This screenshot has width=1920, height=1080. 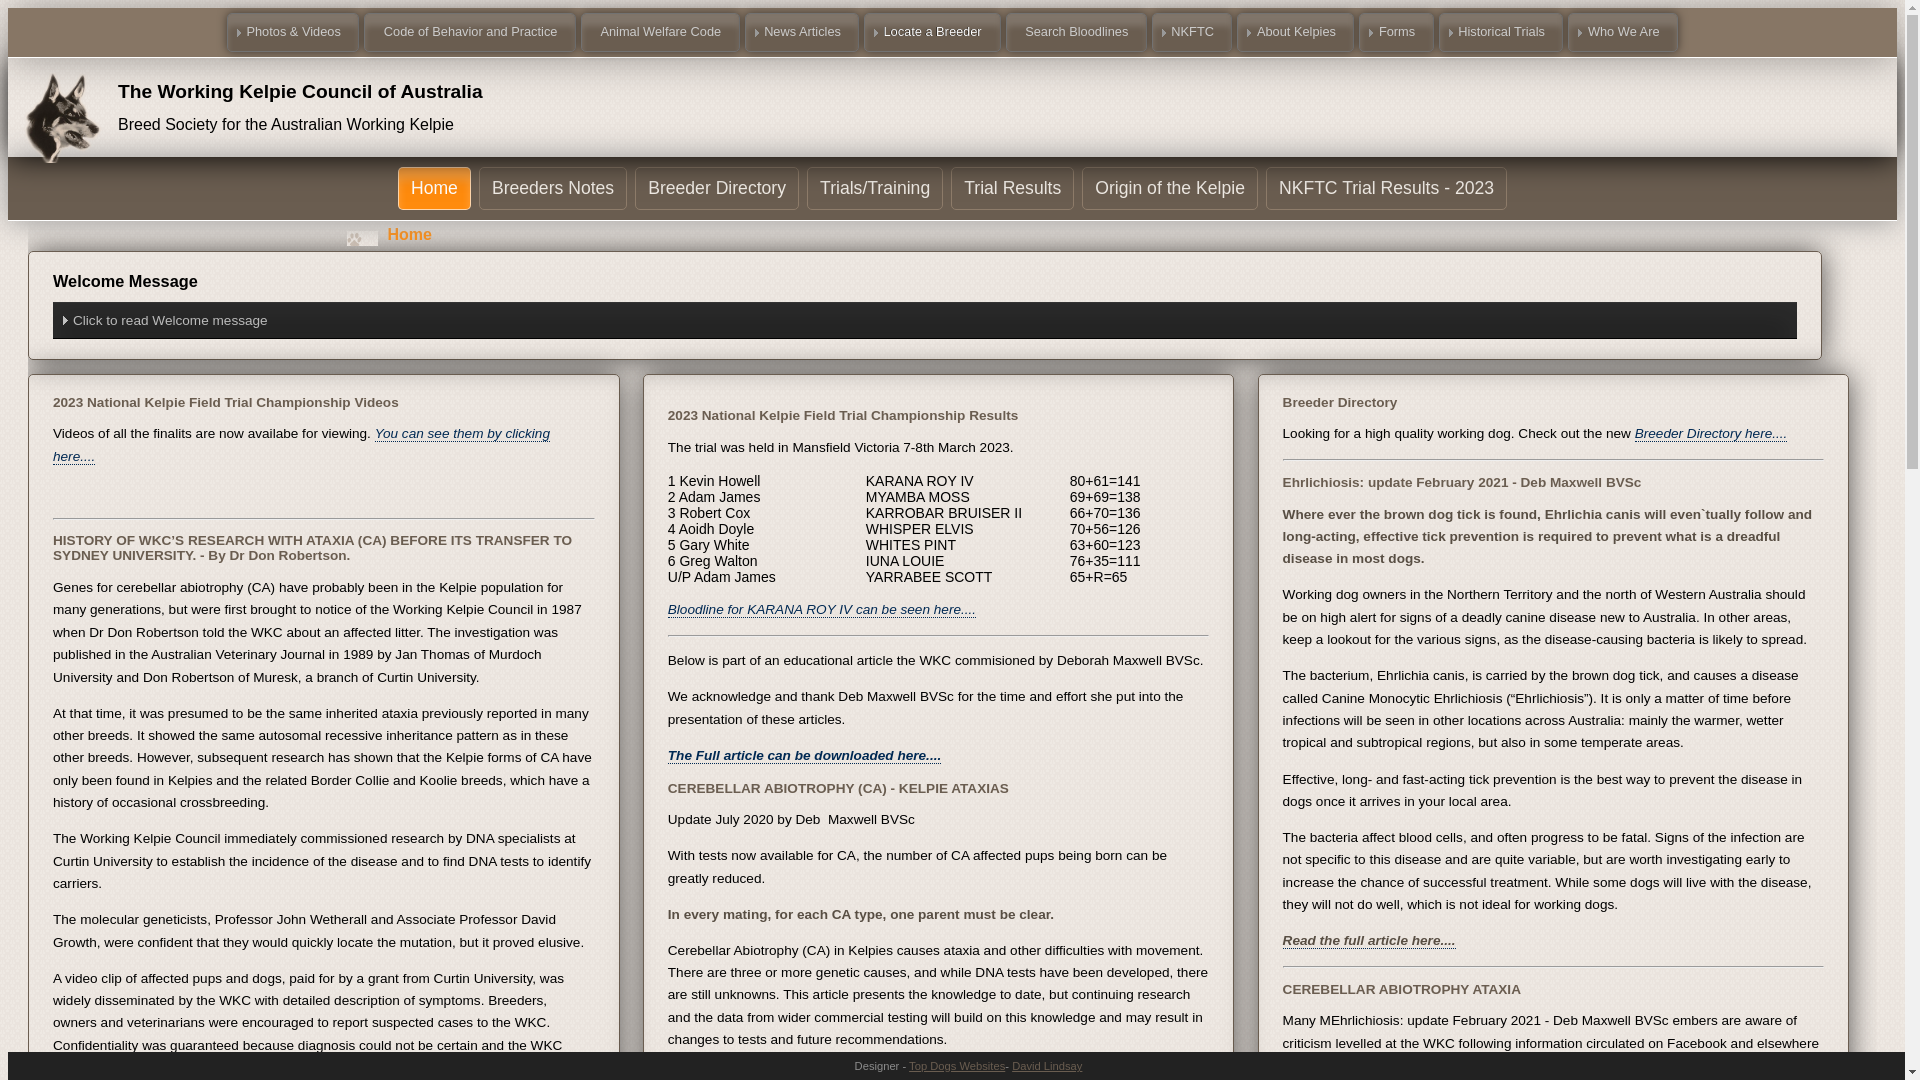 I want to click on About Kelpies, so click(x=1296, y=32).